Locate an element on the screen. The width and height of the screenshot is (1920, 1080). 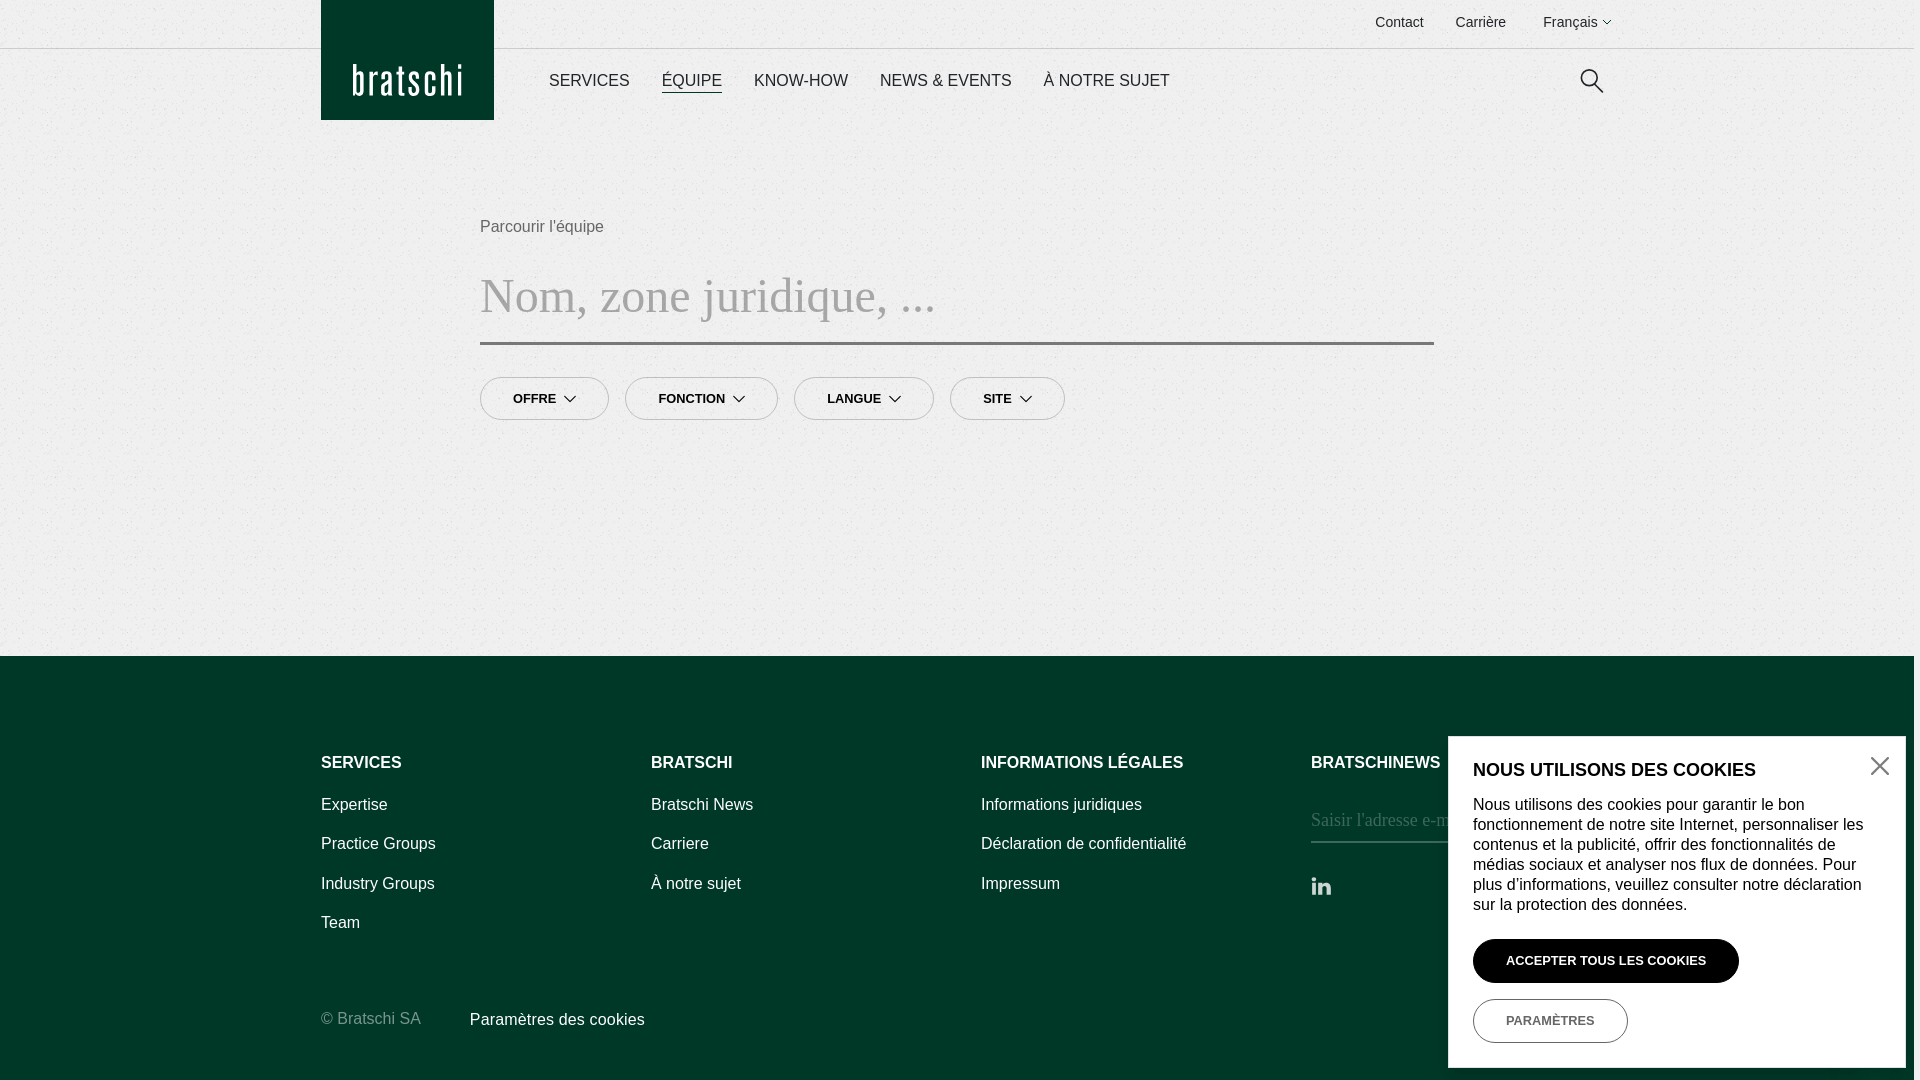
Team is located at coordinates (340, 924).